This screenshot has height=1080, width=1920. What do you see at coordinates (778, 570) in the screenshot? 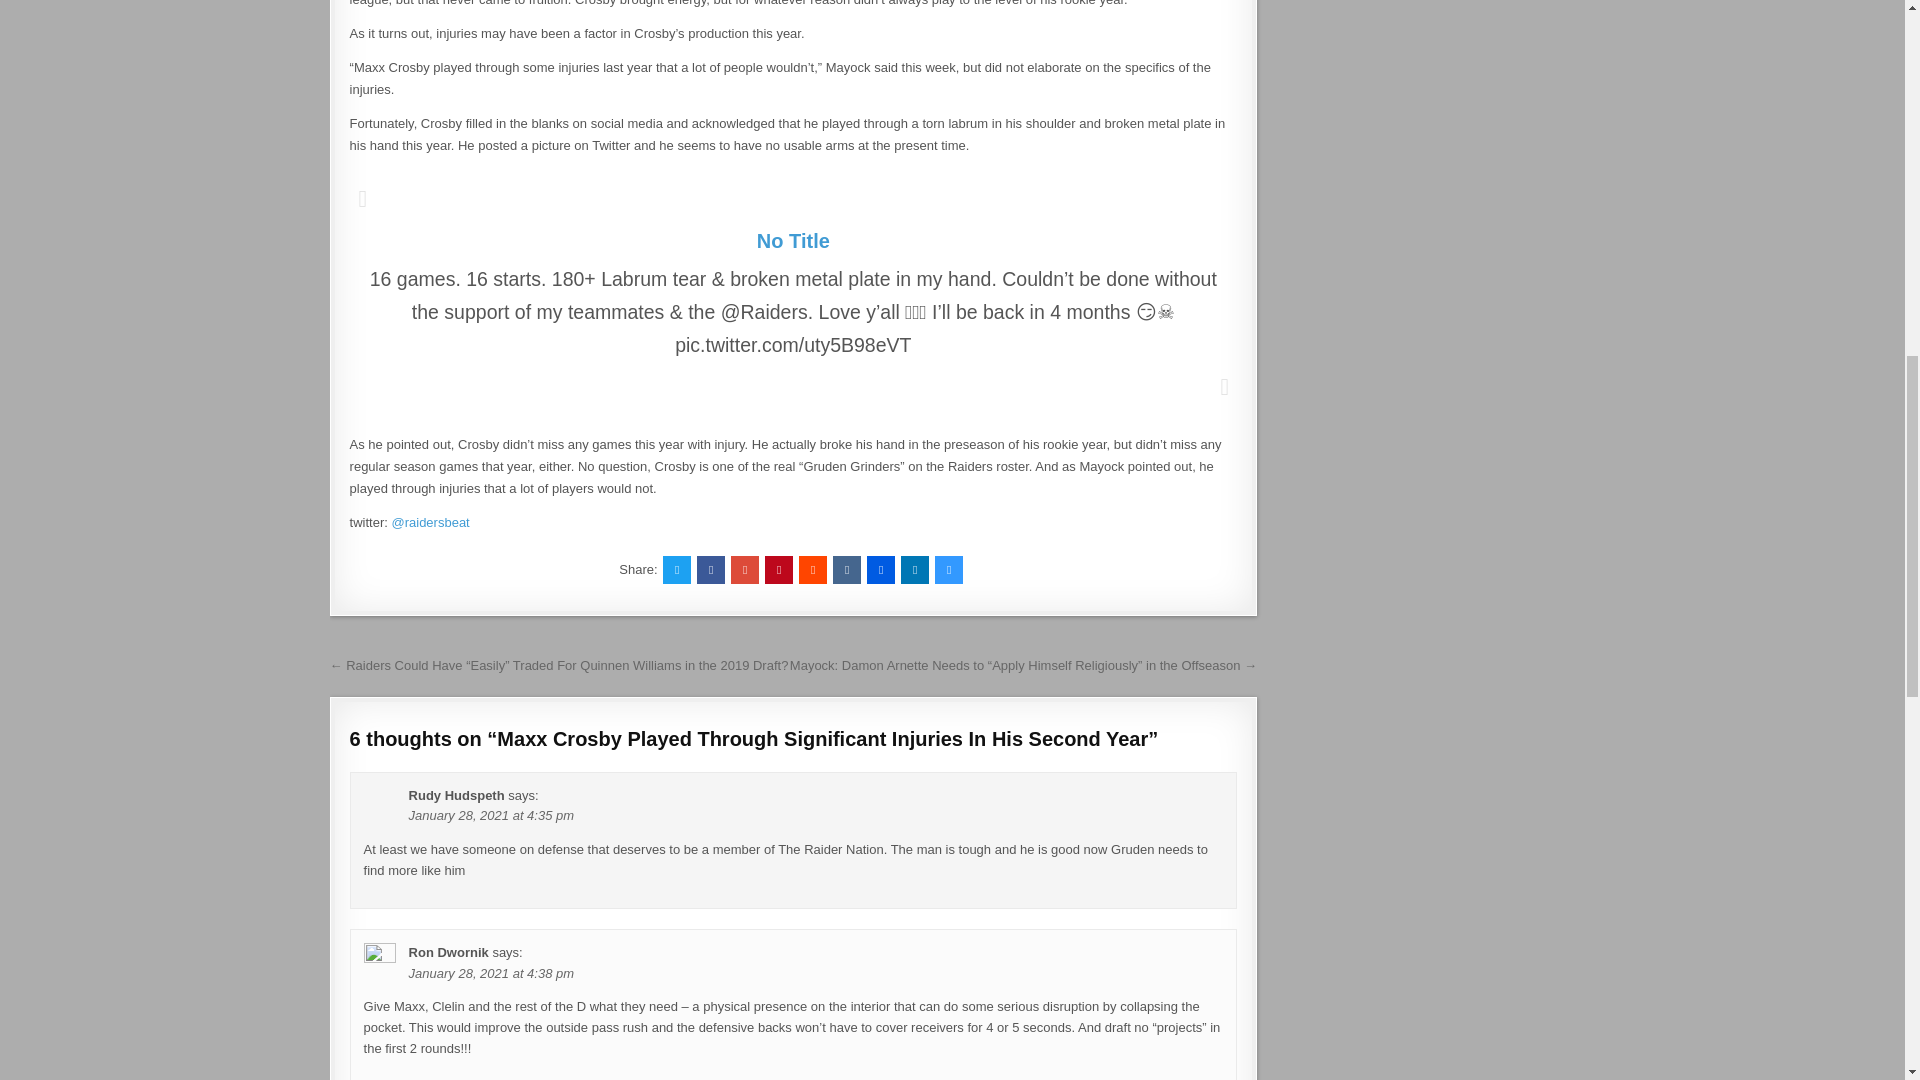
I see `Share this on Pinterest` at bounding box center [778, 570].